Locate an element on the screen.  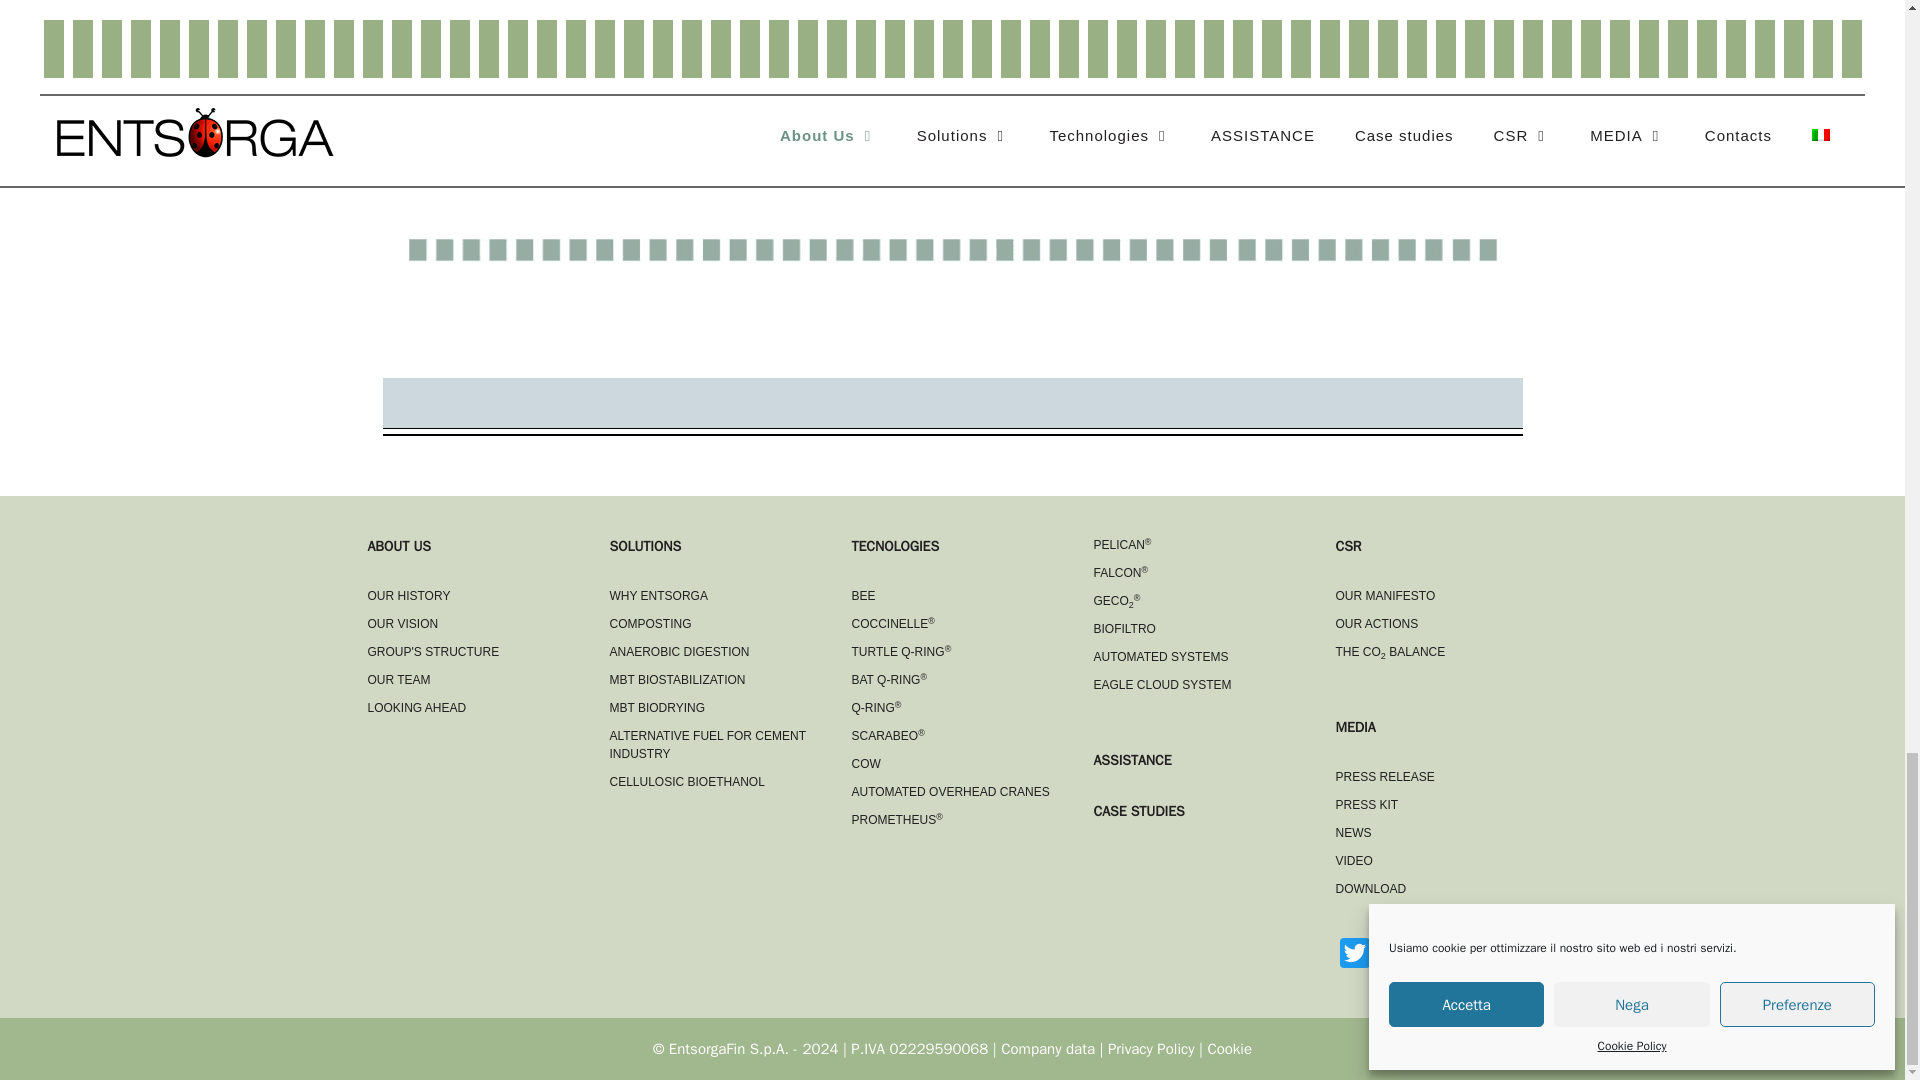
composting is located at coordinates (650, 623).